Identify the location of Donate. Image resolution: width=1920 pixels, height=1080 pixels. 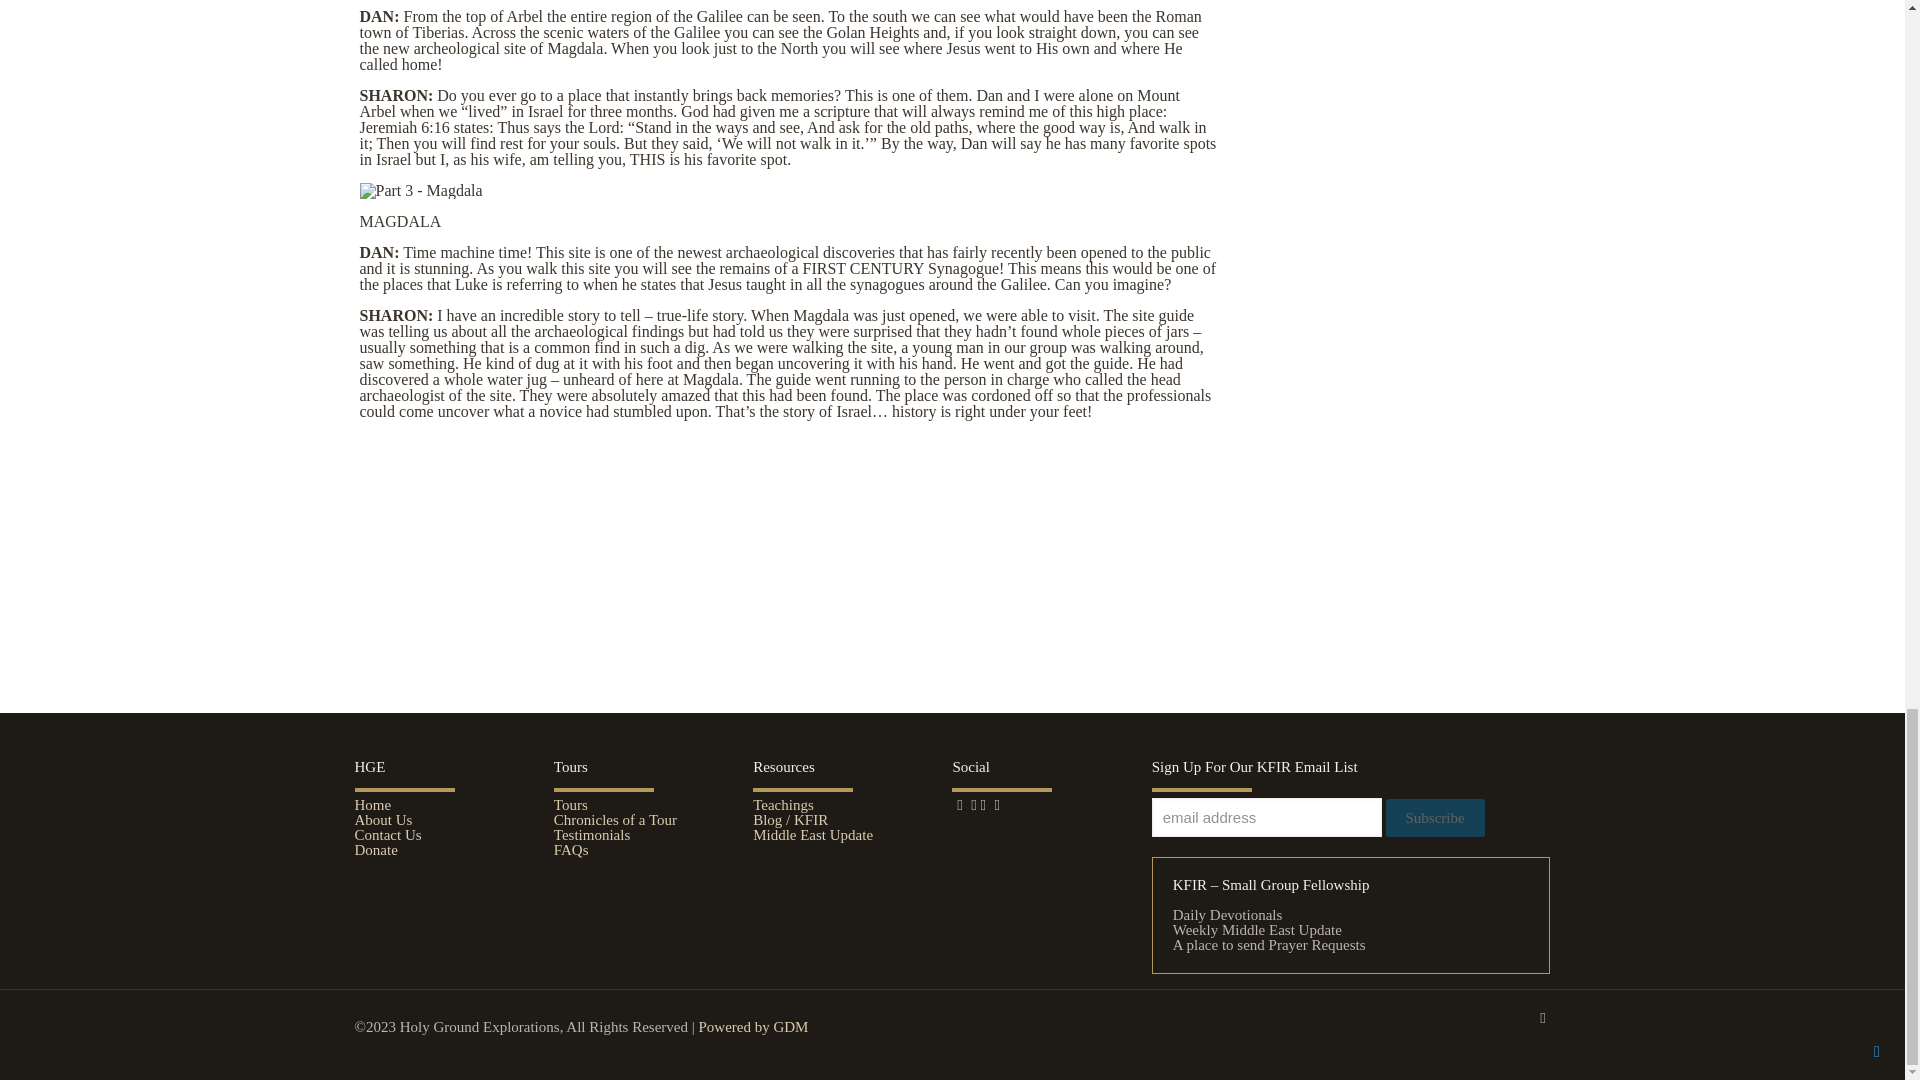
(375, 850).